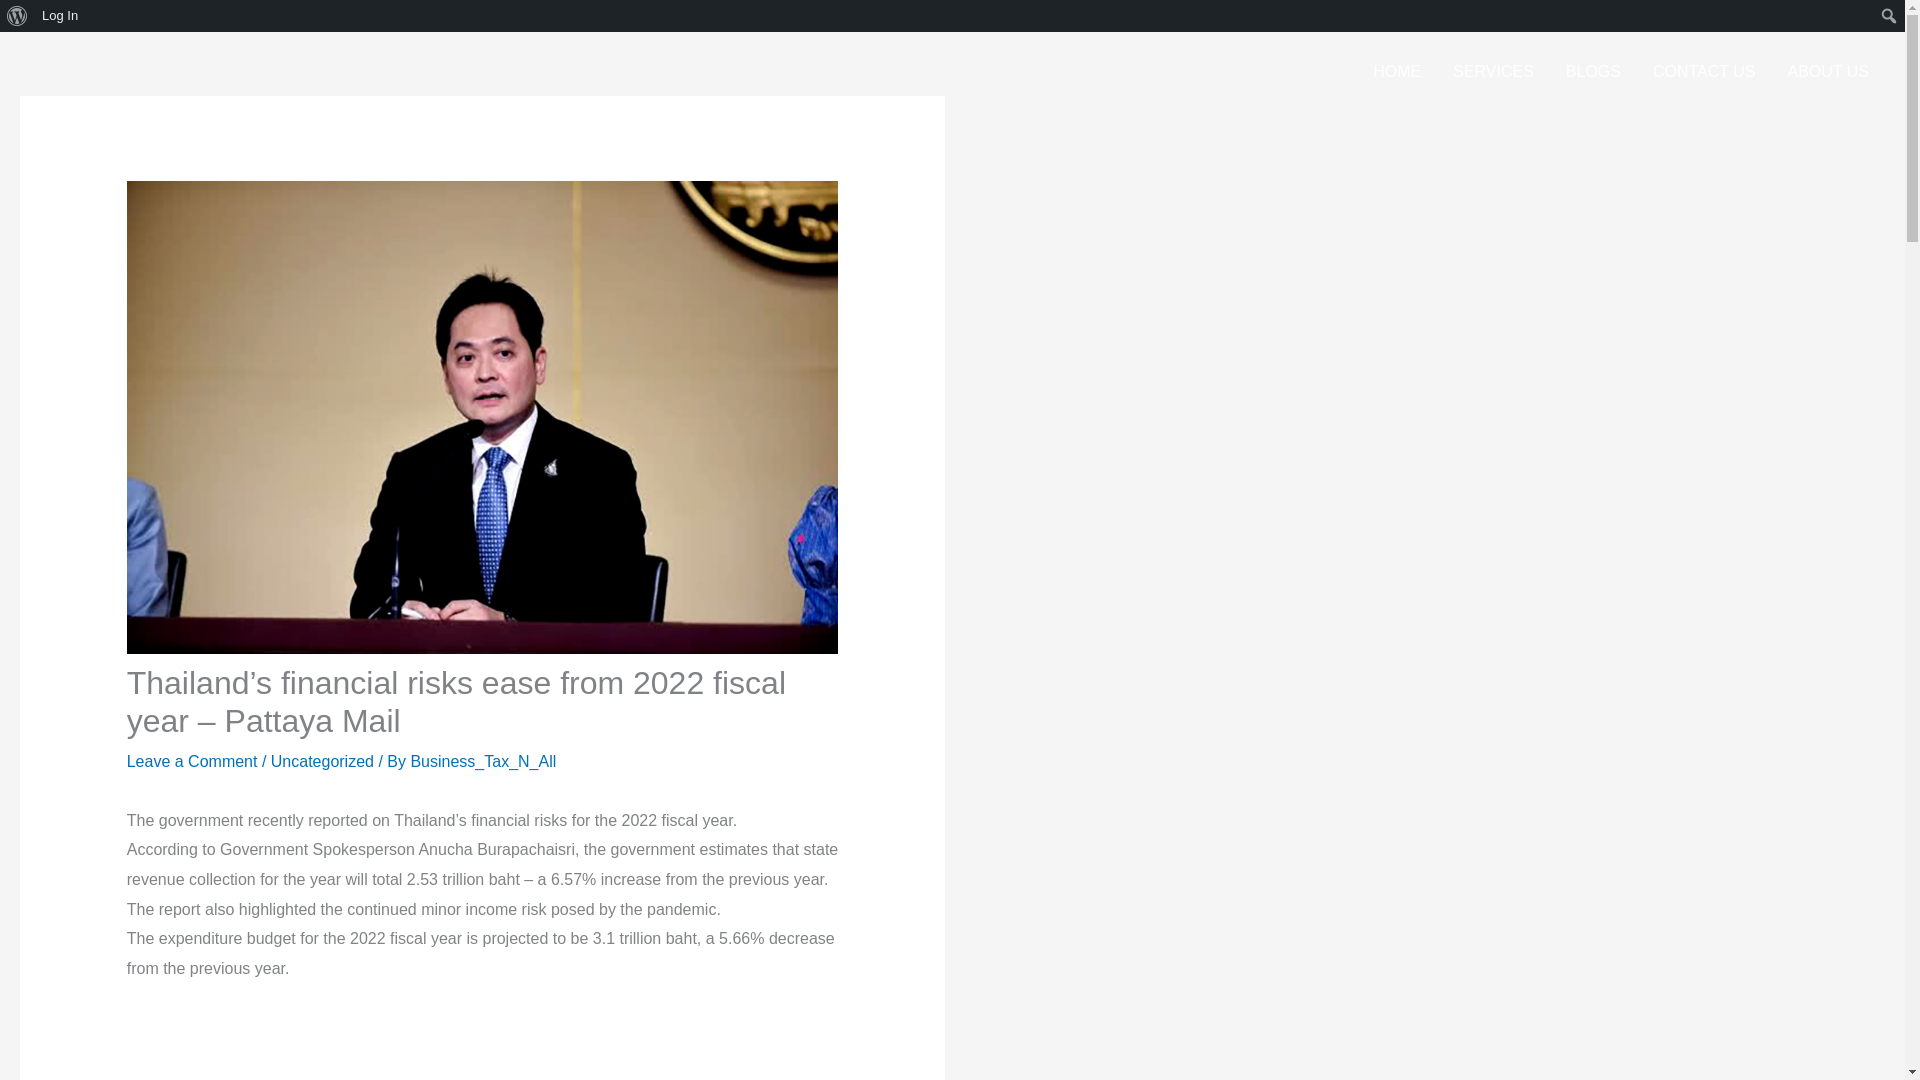 The width and height of the screenshot is (1920, 1080). What do you see at coordinates (60, 16) in the screenshot?
I see `Log In` at bounding box center [60, 16].